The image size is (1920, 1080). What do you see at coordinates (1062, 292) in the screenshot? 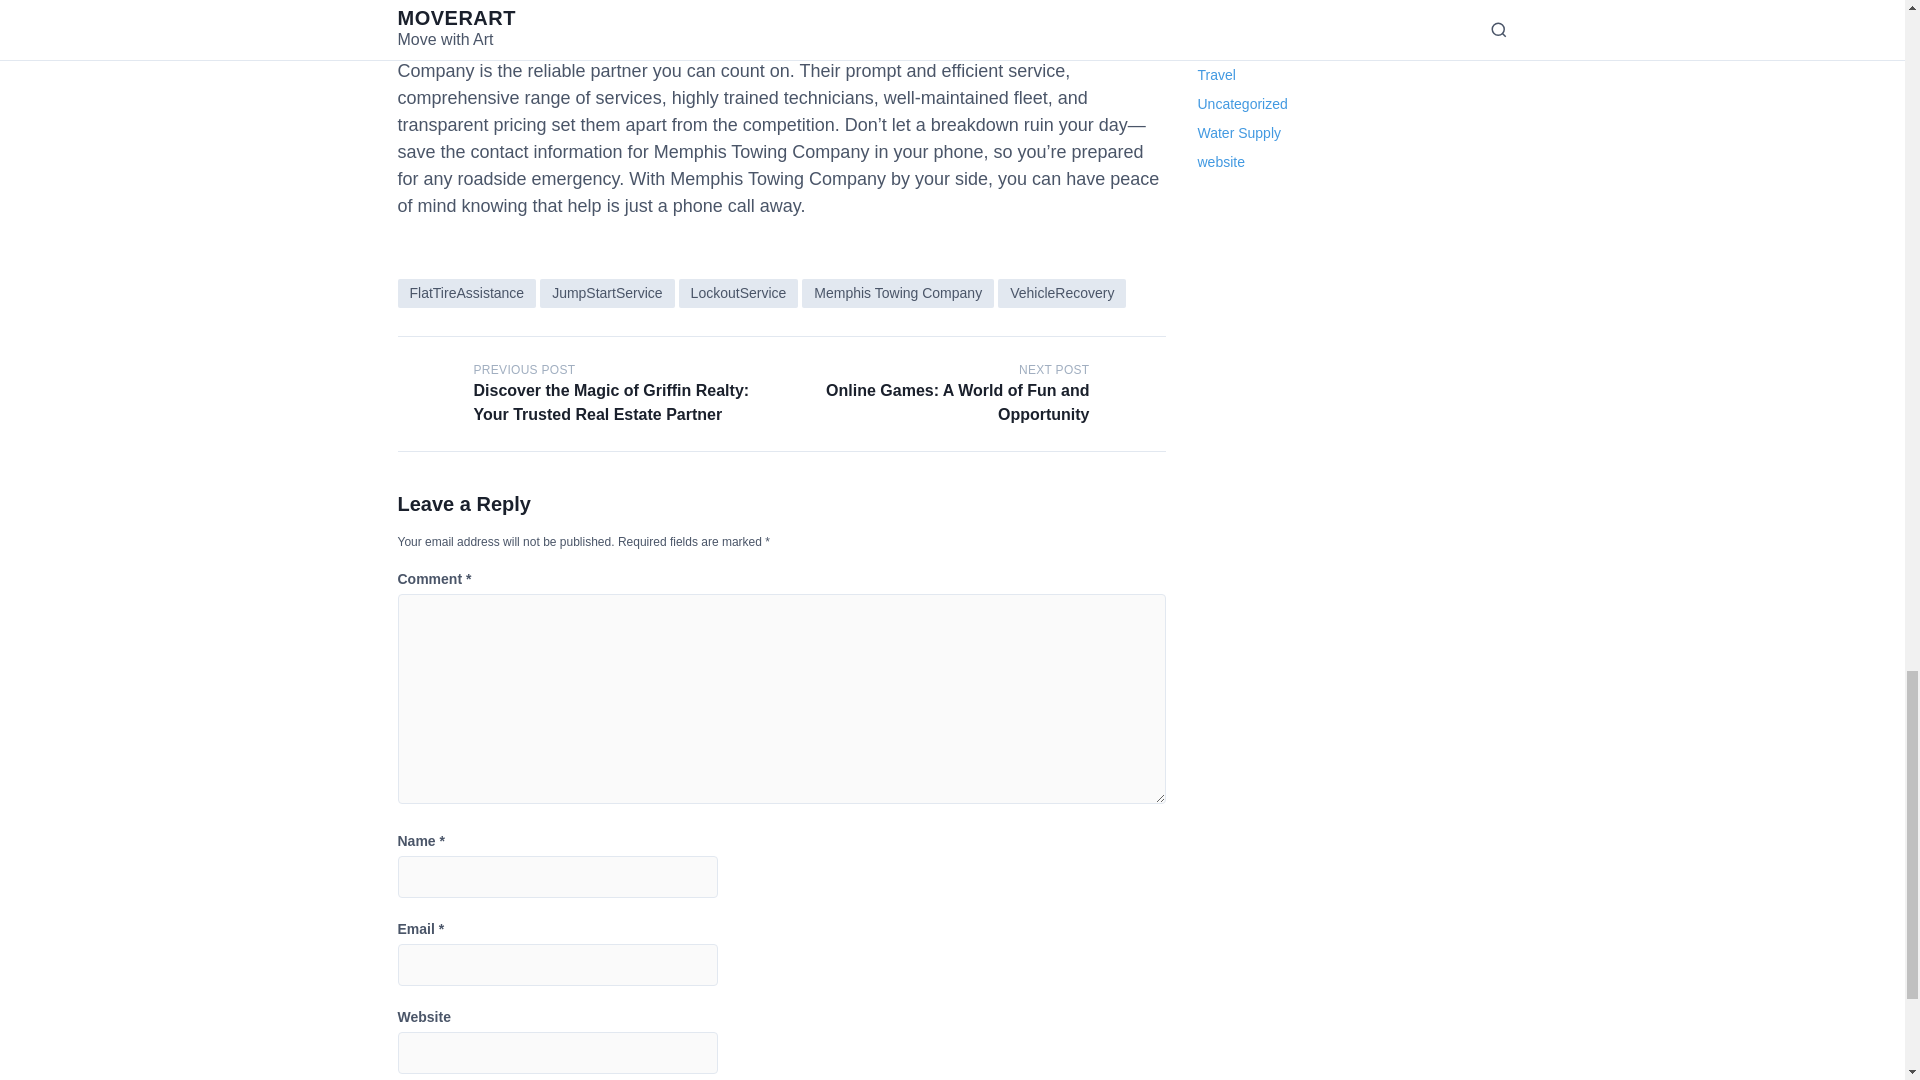
I see `VehicleRecovery` at bounding box center [1062, 292].